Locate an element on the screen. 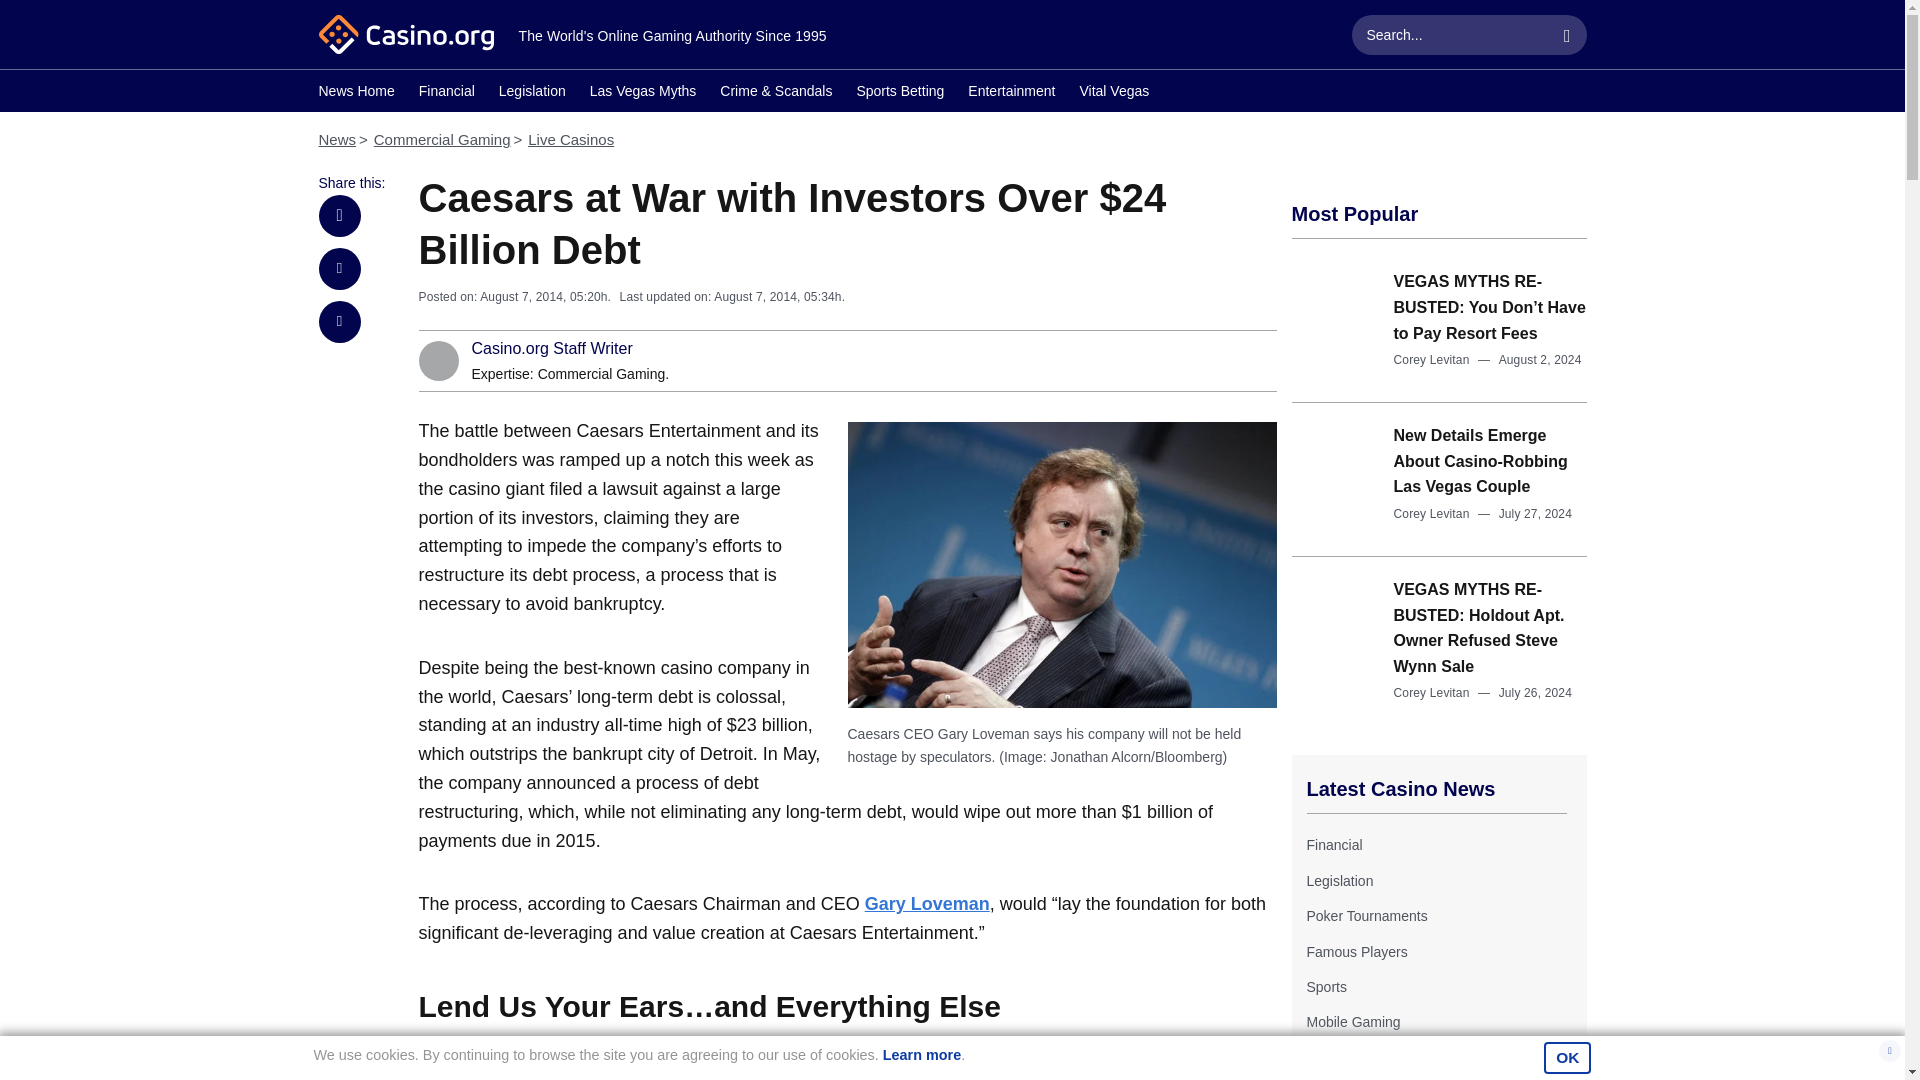 The width and height of the screenshot is (1920, 1080). Corey Levitan is located at coordinates (1432, 360).